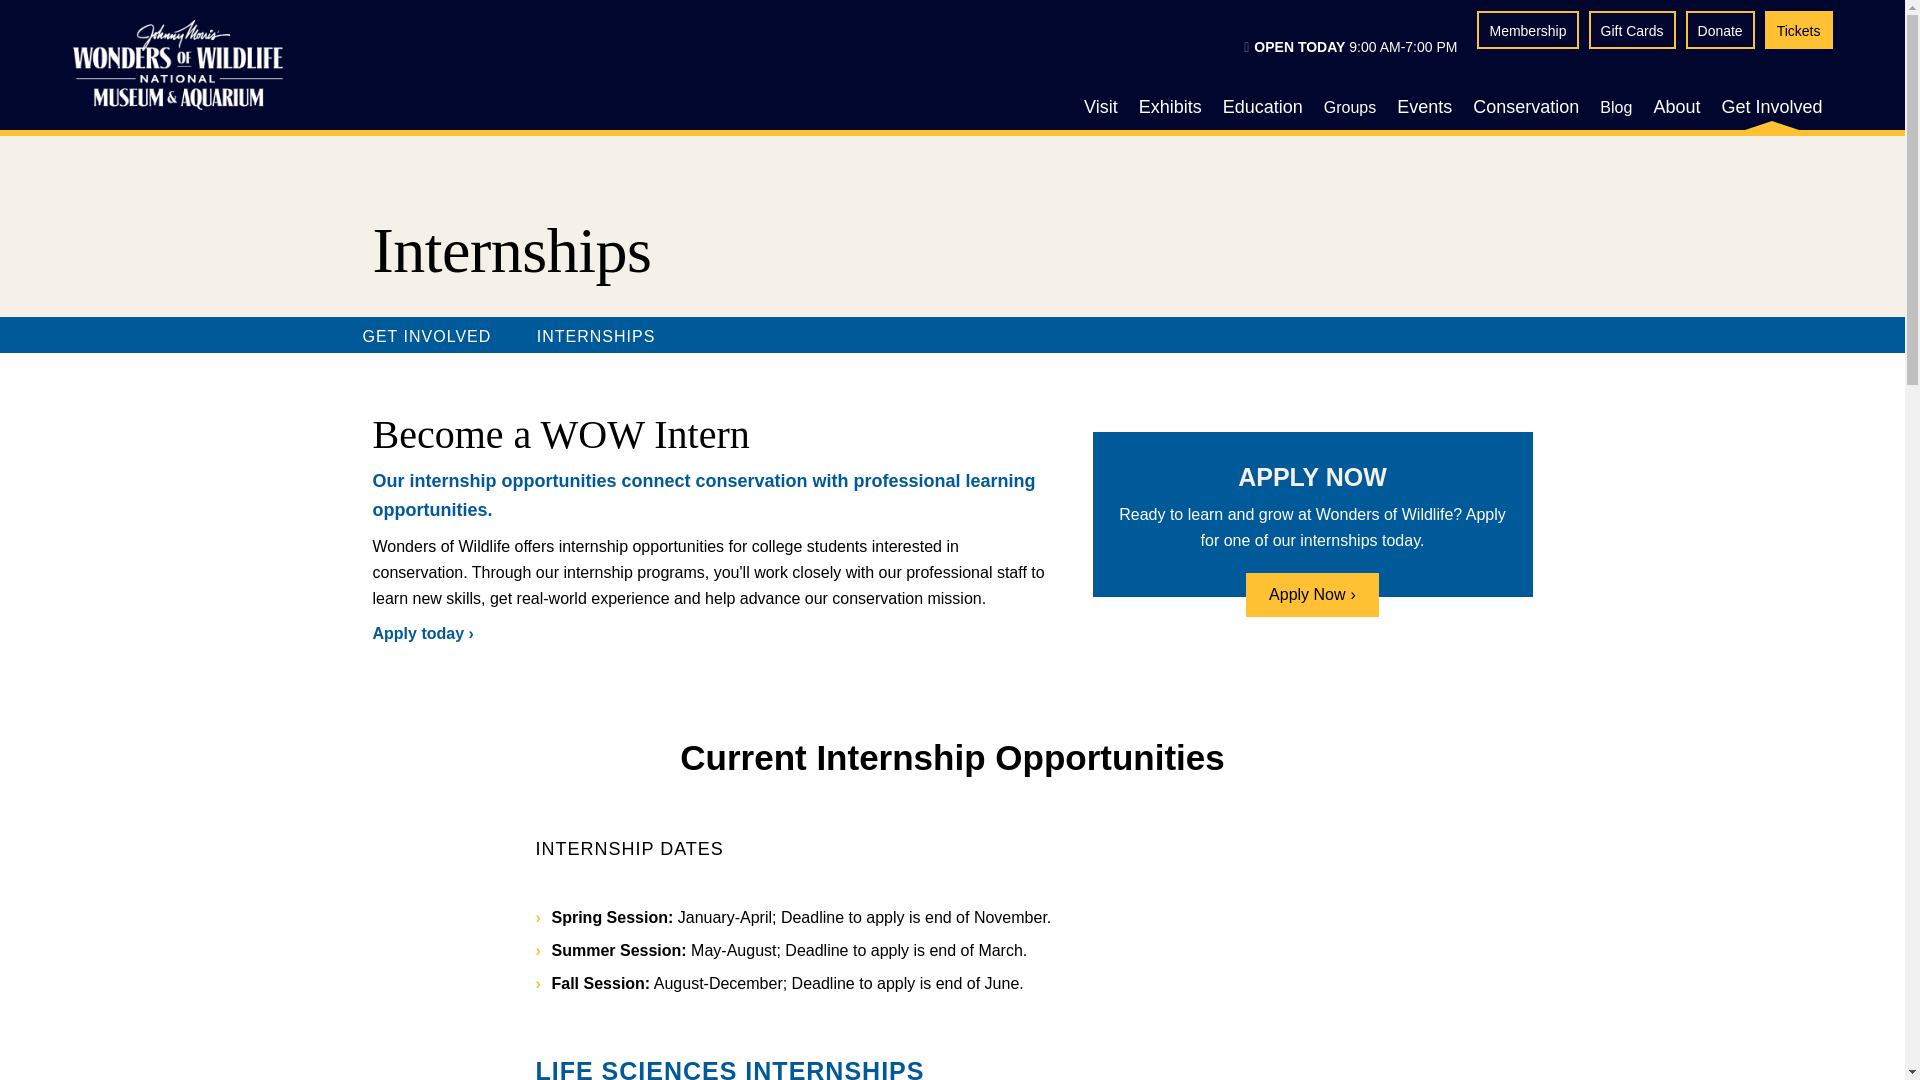  Describe the element at coordinates (1798, 30) in the screenshot. I see `Tickets` at that location.